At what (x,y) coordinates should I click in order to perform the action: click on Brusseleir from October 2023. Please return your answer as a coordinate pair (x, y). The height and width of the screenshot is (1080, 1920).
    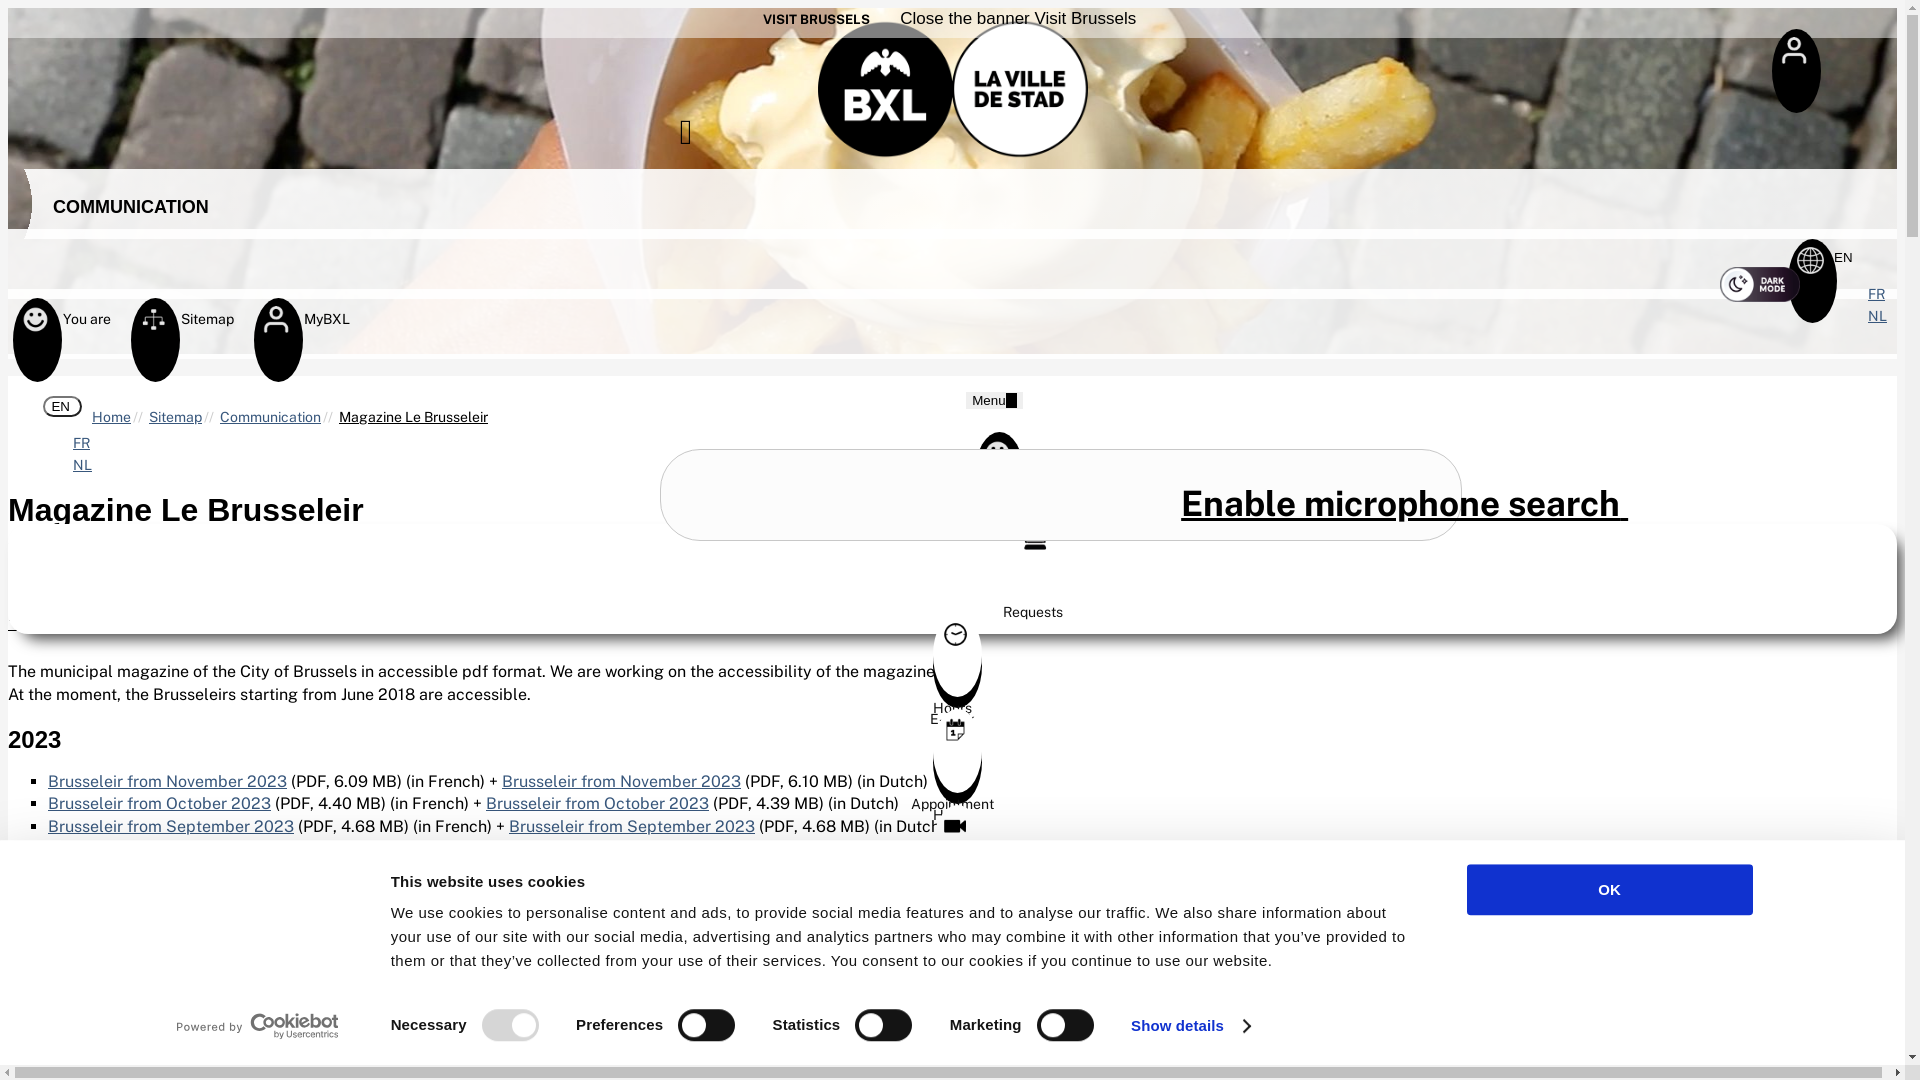
    Looking at the image, I should click on (160, 804).